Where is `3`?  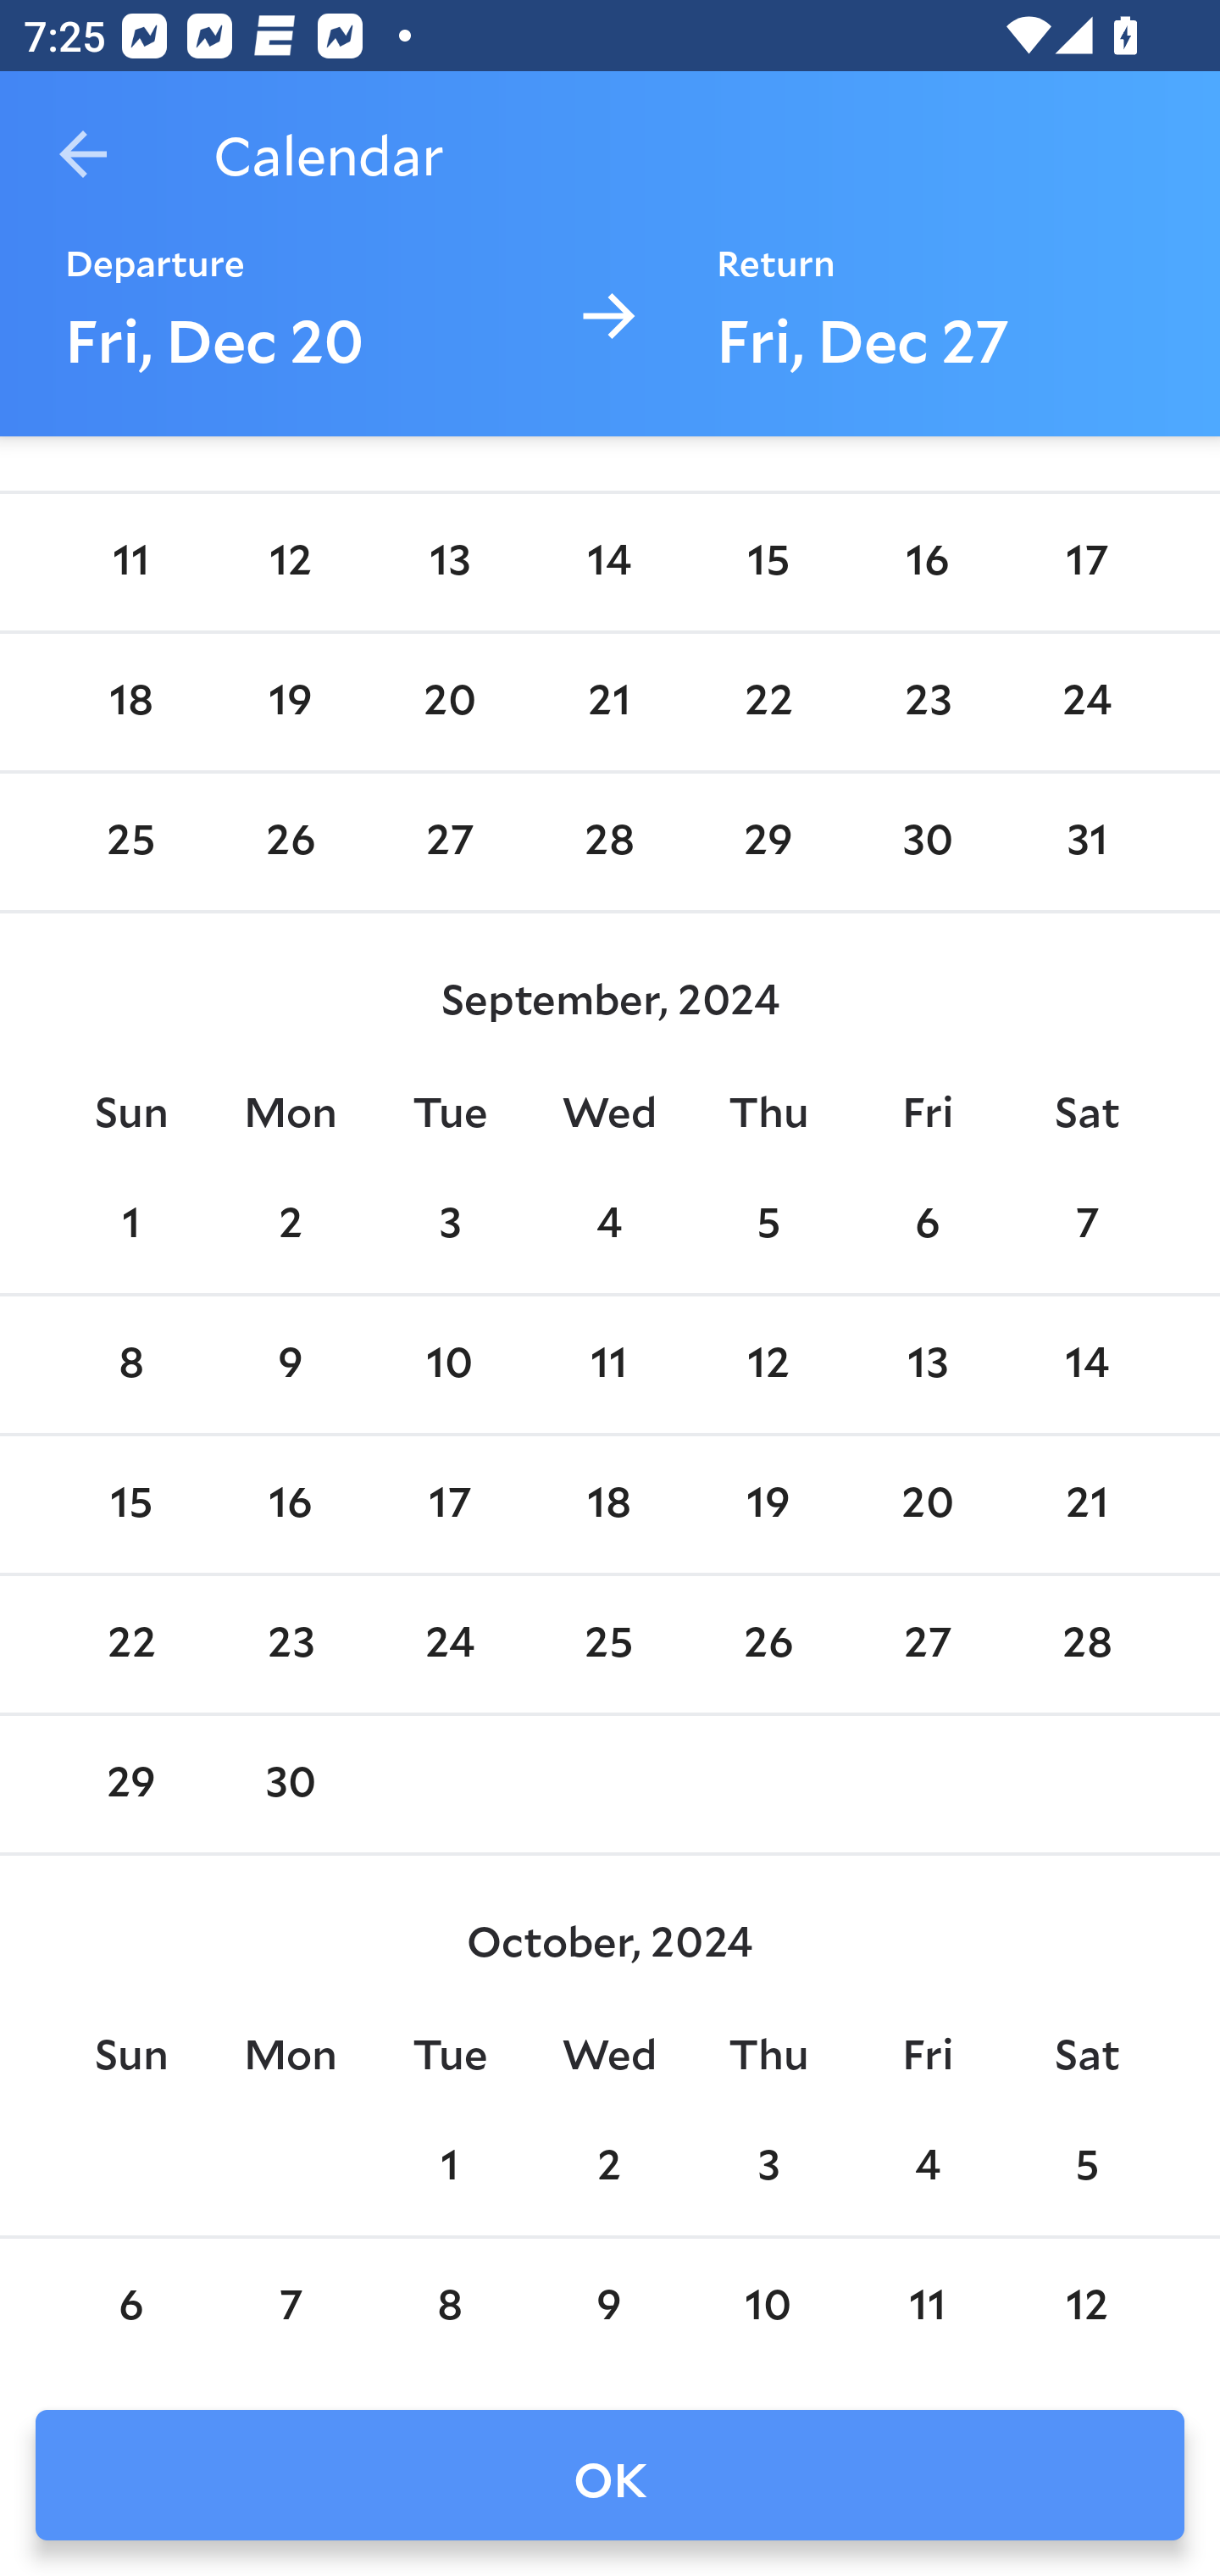 3 is located at coordinates (449, 1225).